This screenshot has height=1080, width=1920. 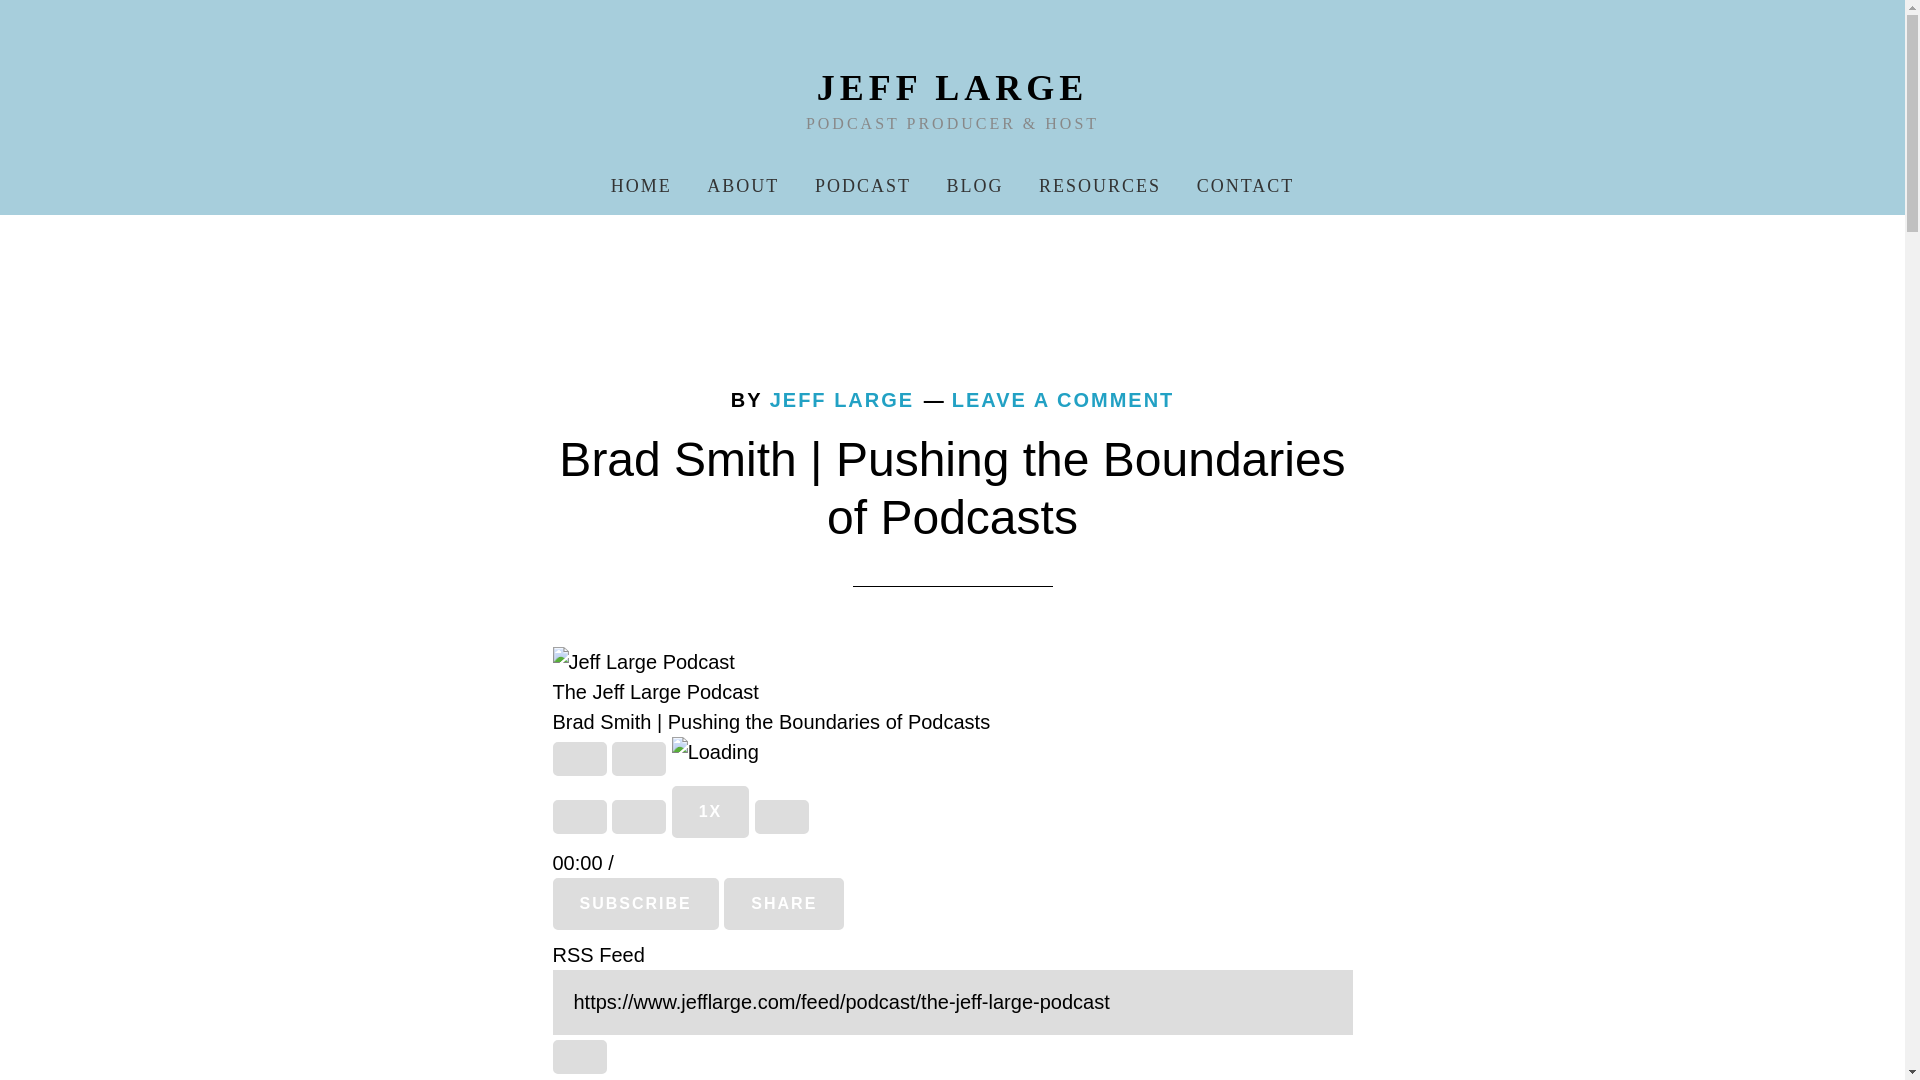 I want to click on PODCAST, so click(x=862, y=185).